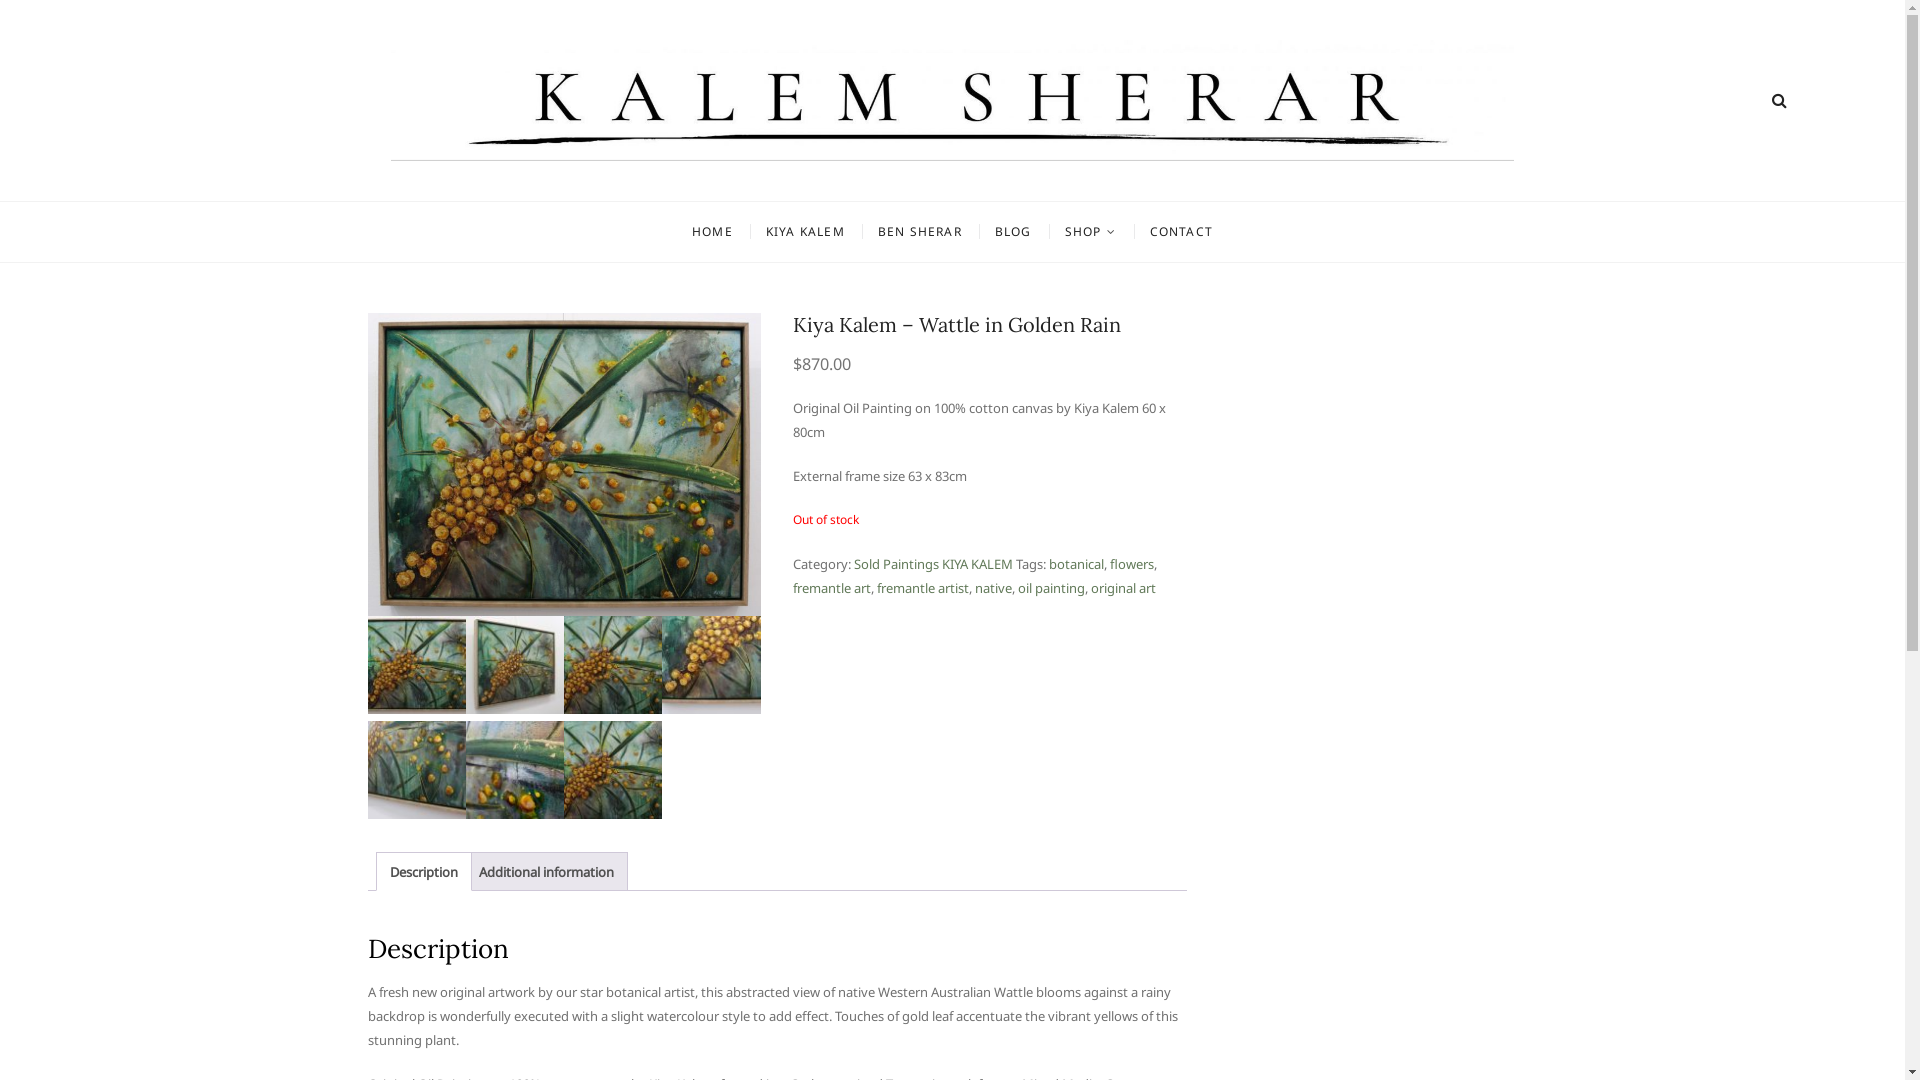  What do you see at coordinates (711, 665) in the screenshot?
I see `Wattle in Golden Rain original painting cropped` at bounding box center [711, 665].